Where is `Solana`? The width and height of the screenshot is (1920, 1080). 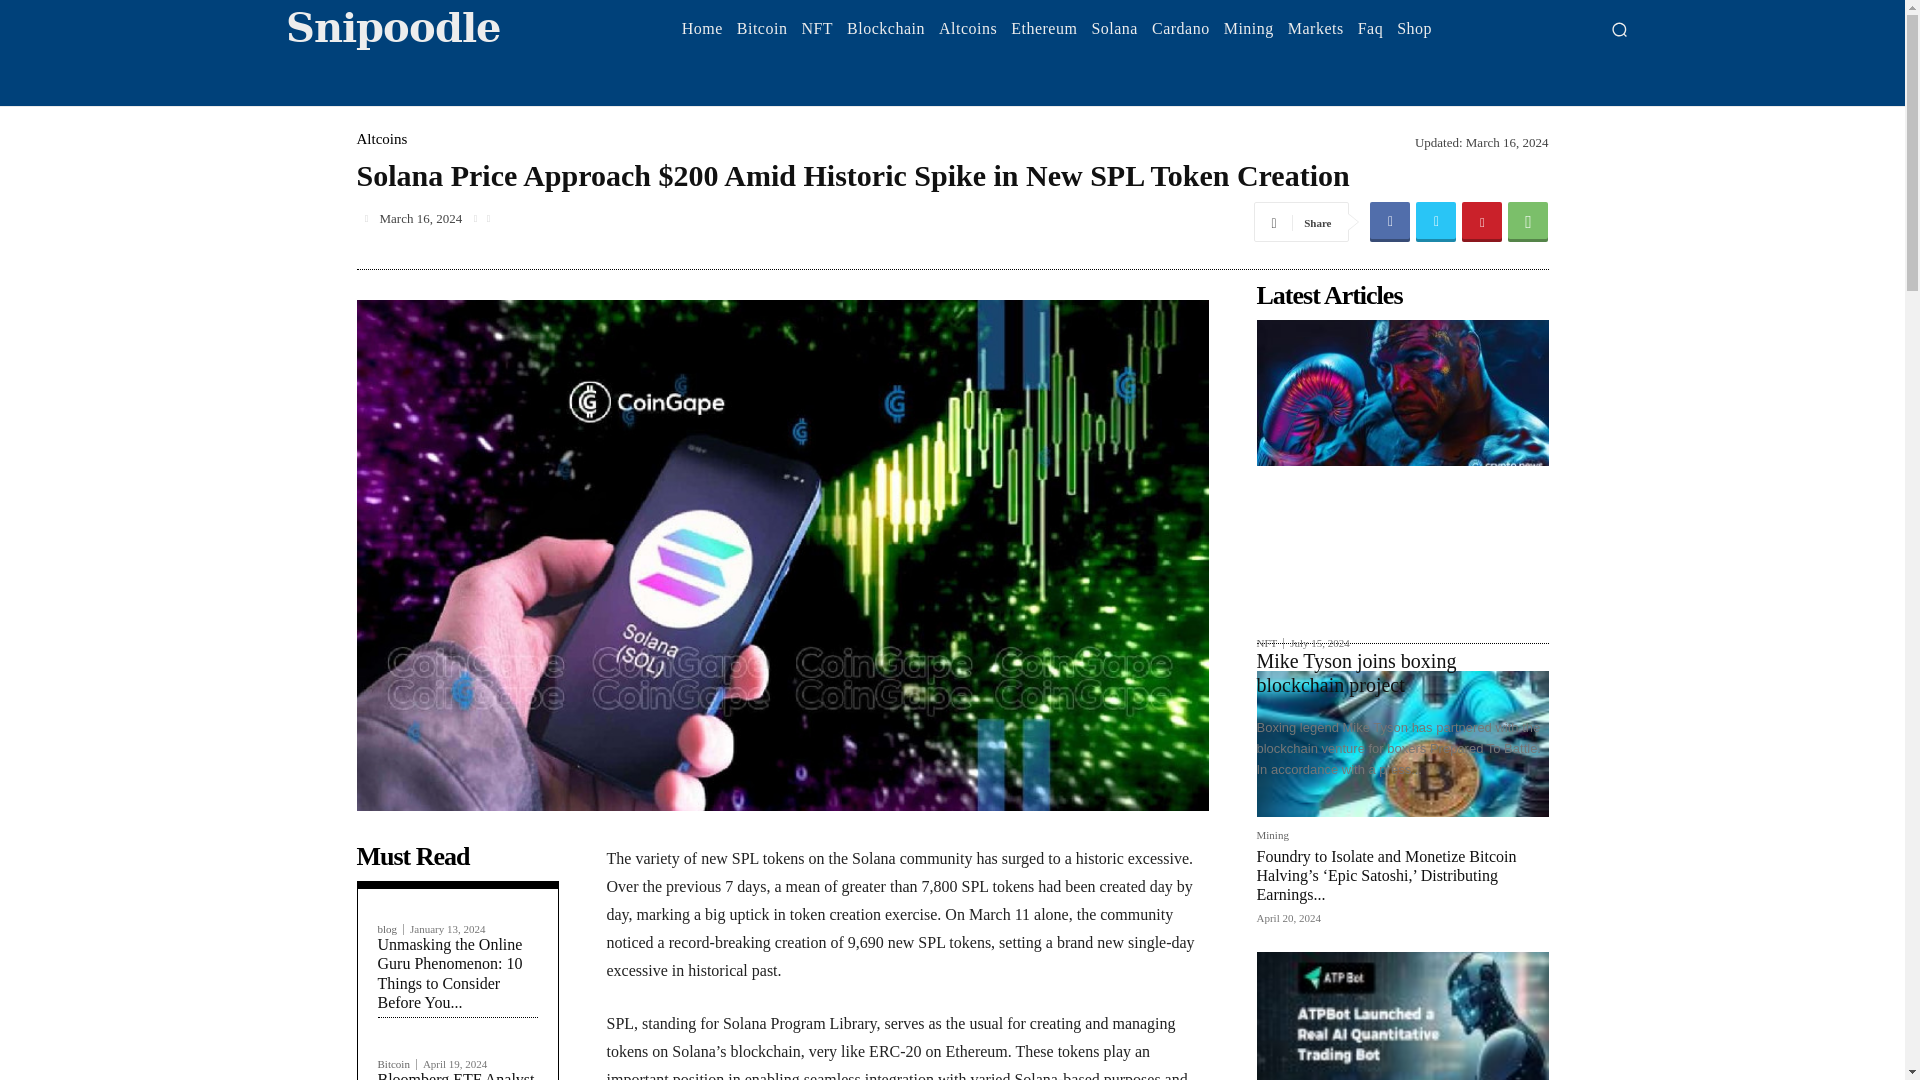
Solana is located at coordinates (1114, 28).